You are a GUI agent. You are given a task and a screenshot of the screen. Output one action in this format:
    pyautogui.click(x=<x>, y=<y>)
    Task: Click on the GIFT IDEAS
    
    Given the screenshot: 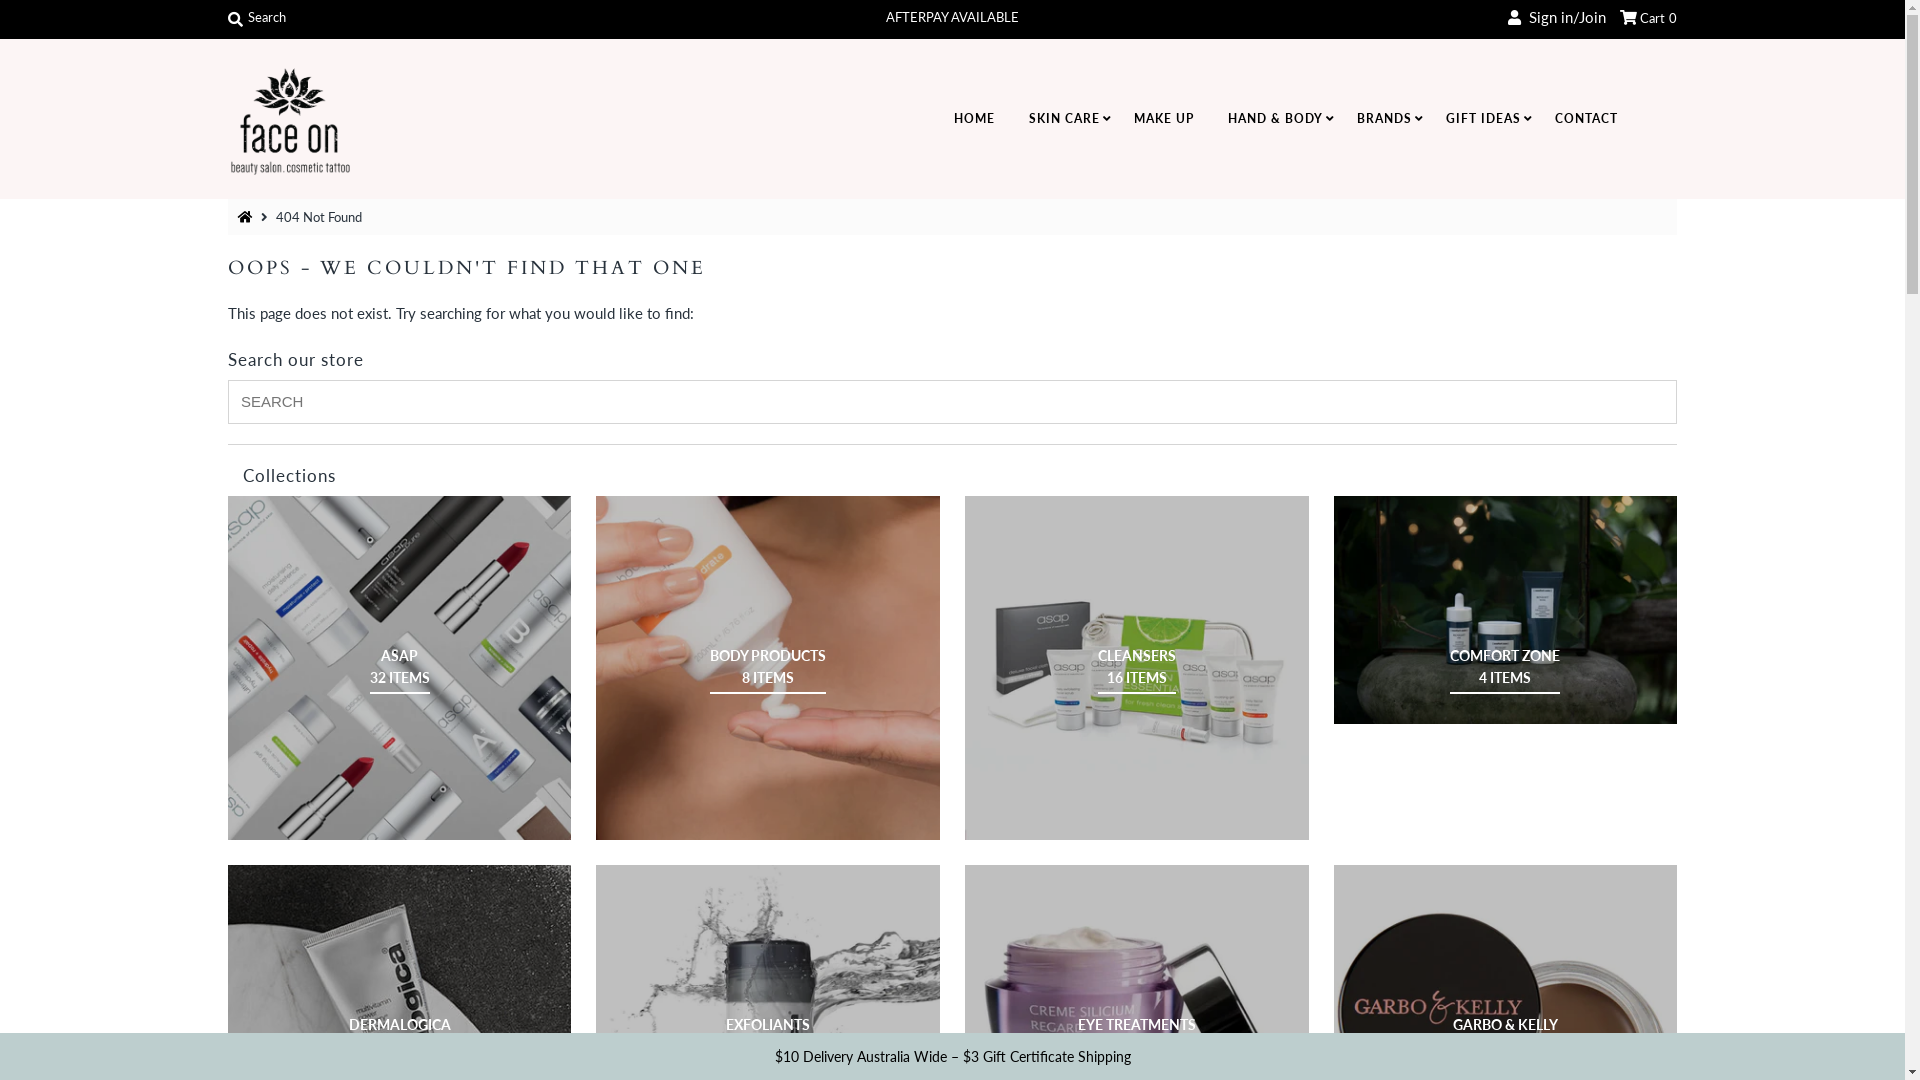 What is the action you would take?
    pyautogui.click(x=1482, y=119)
    